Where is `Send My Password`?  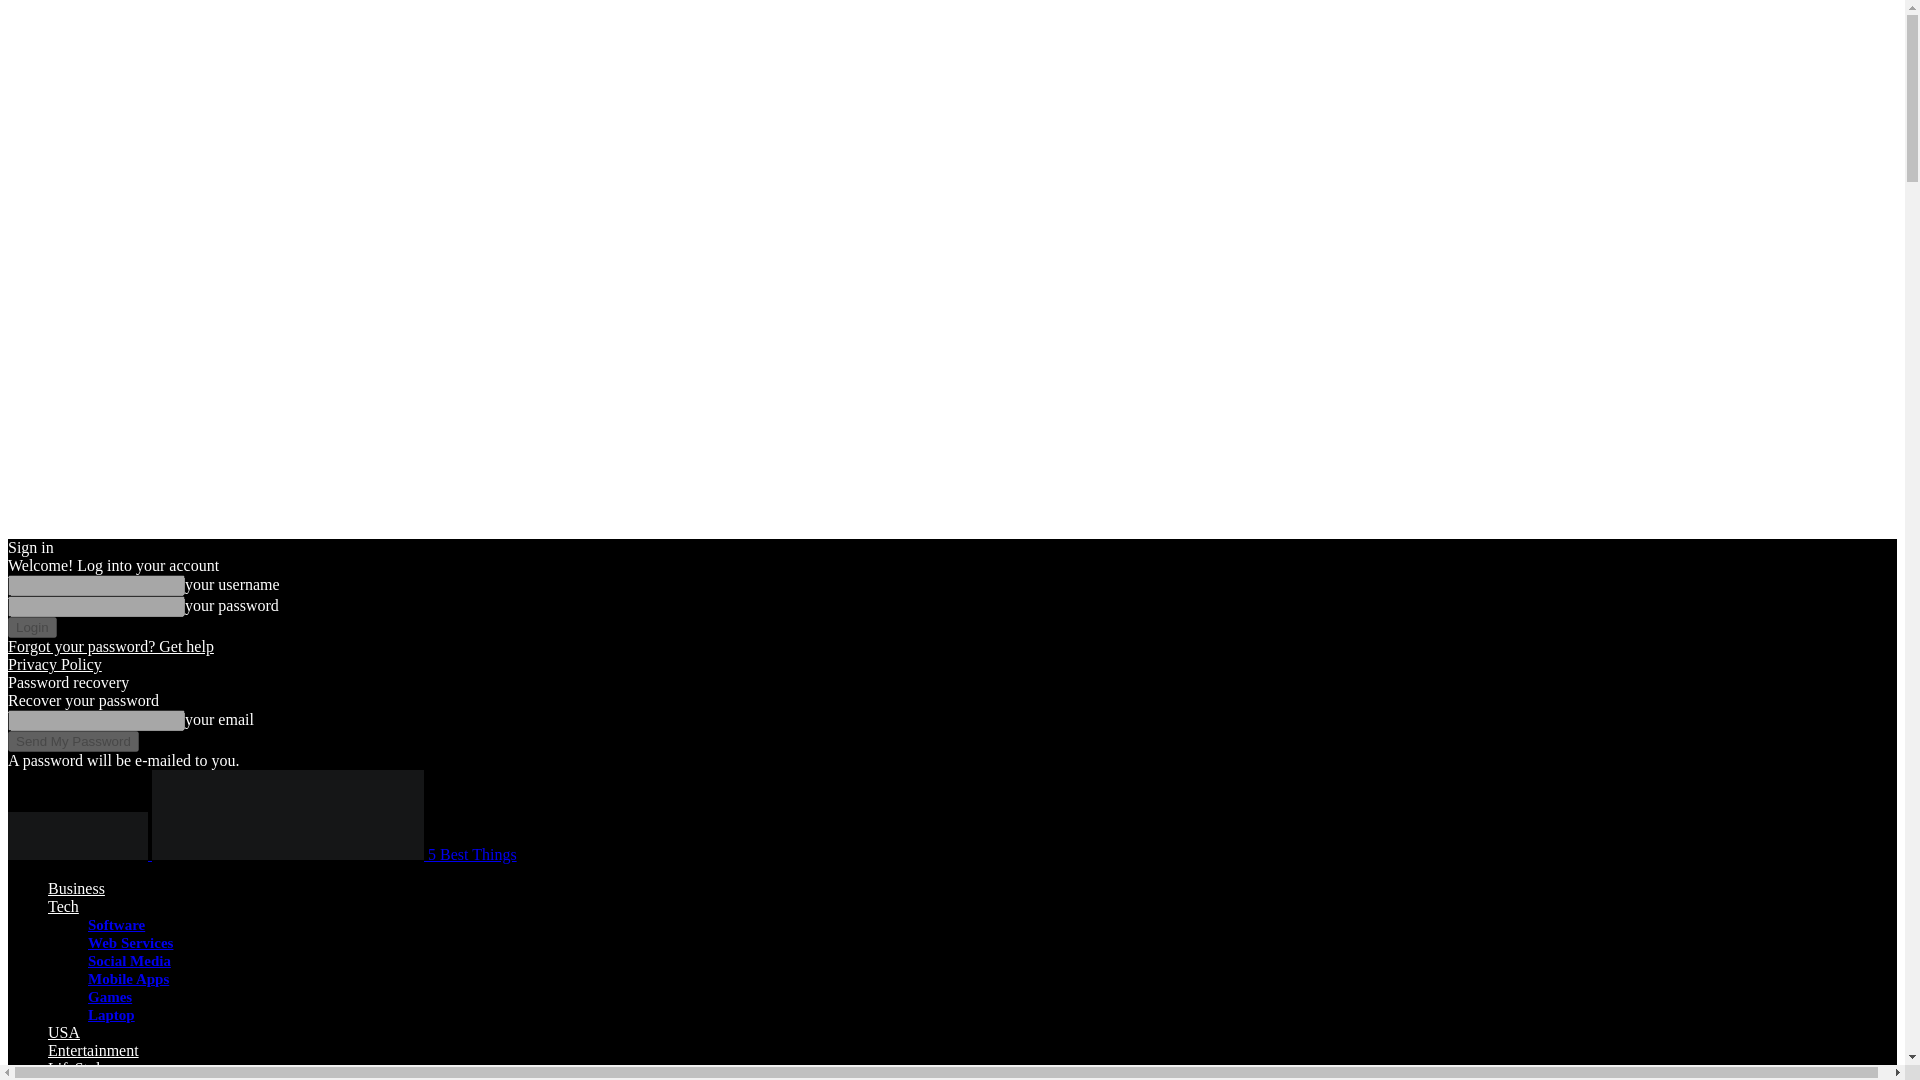 Send My Password is located at coordinates (72, 741).